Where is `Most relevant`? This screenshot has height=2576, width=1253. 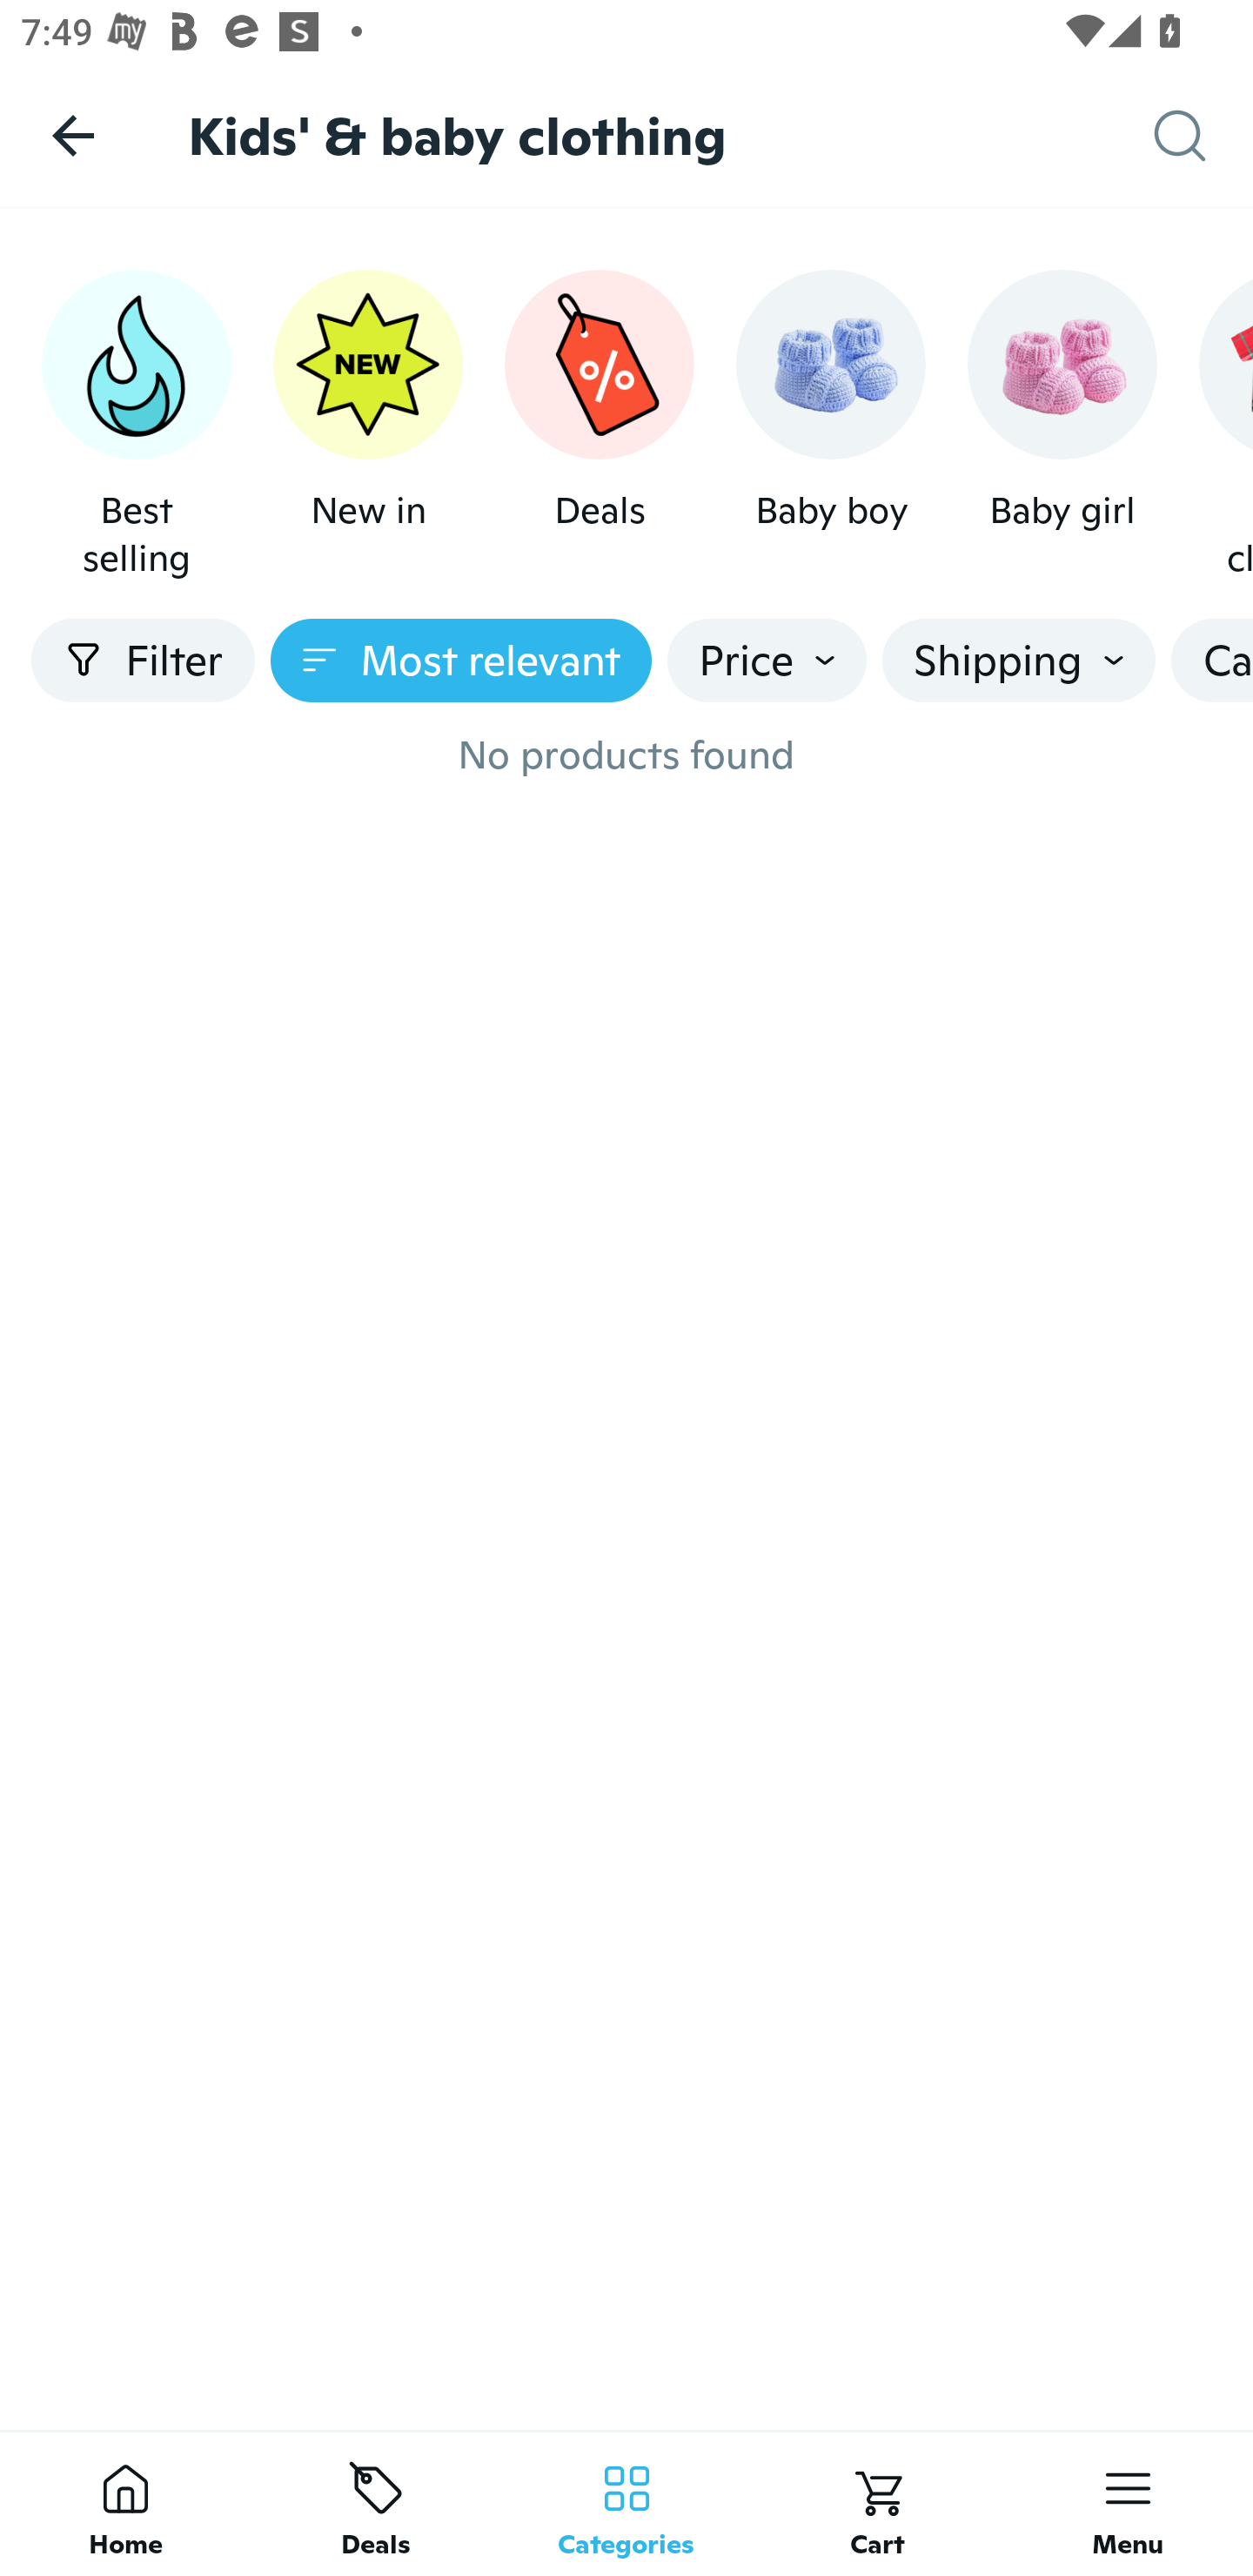 Most relevant is located at coordinates (461, 661).